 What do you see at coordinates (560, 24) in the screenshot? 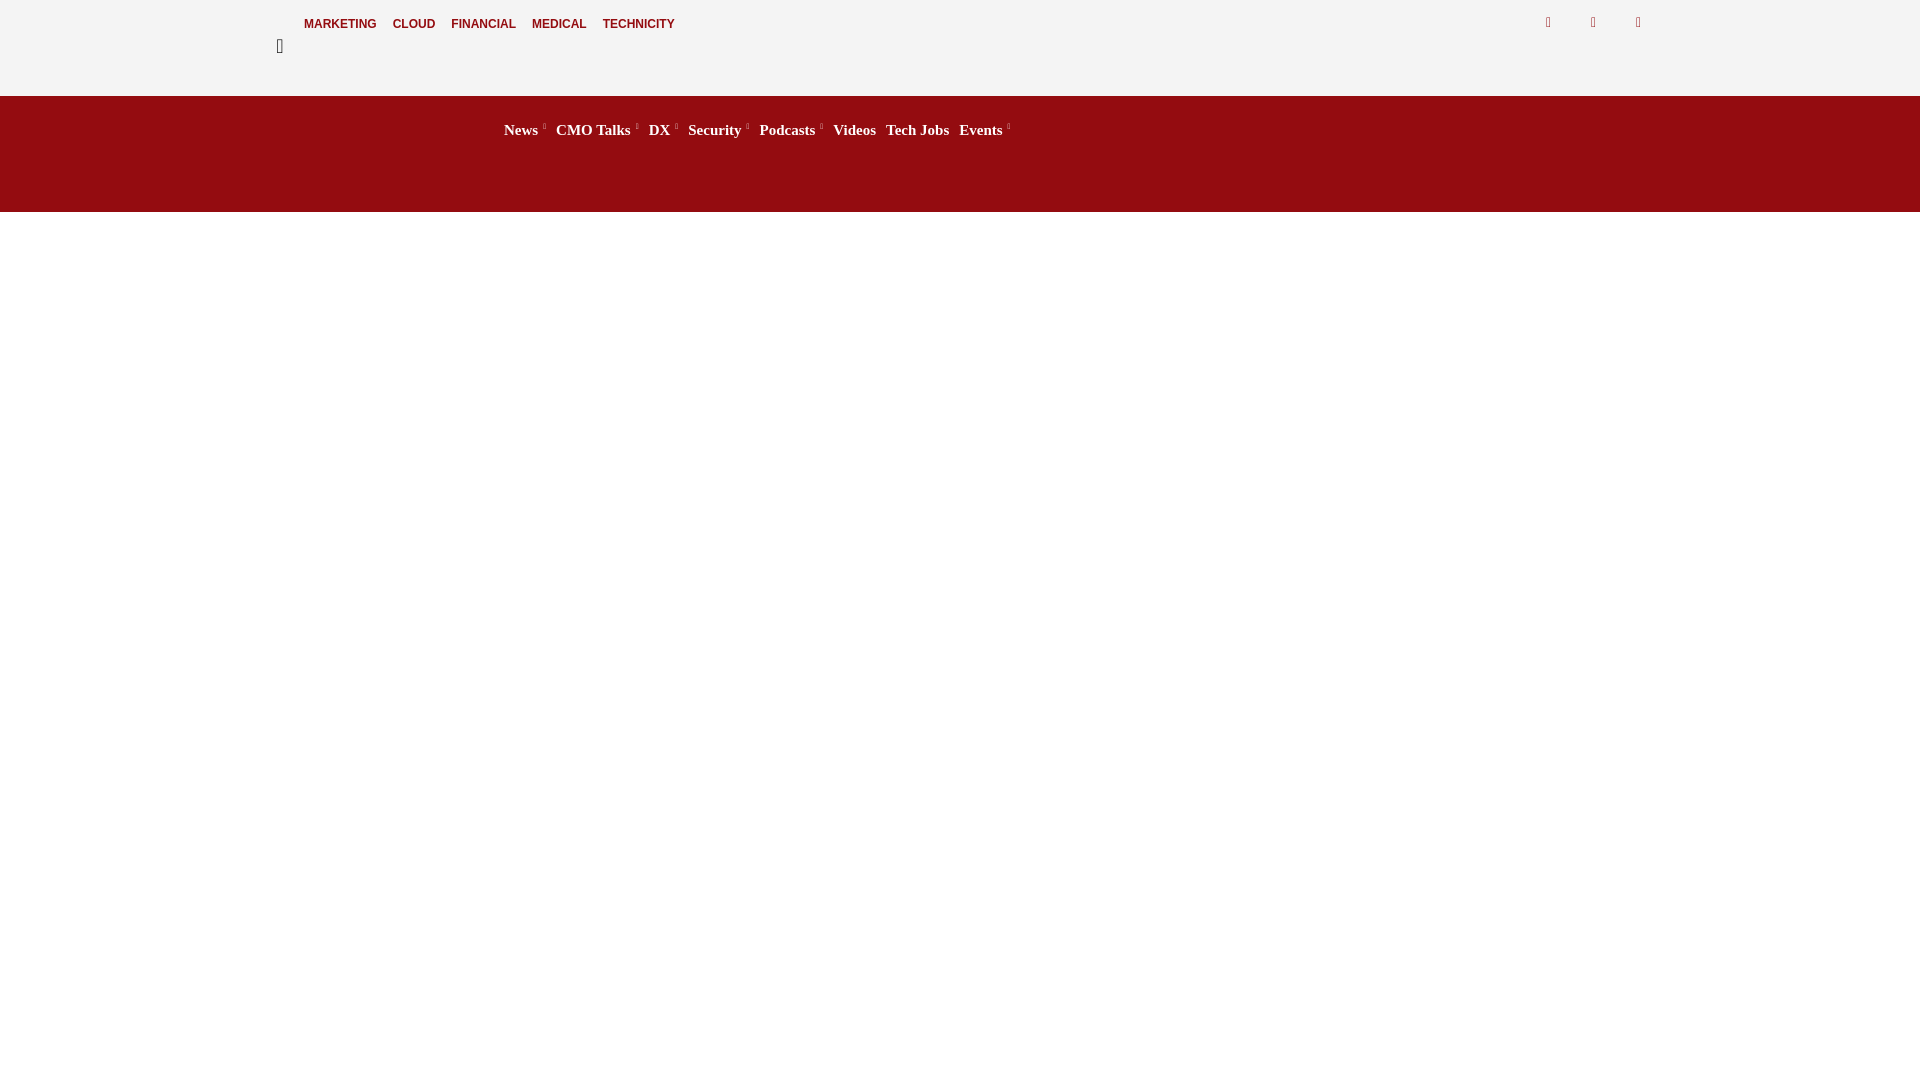
I see `MEDICAL` at bounding box center [560, 24].